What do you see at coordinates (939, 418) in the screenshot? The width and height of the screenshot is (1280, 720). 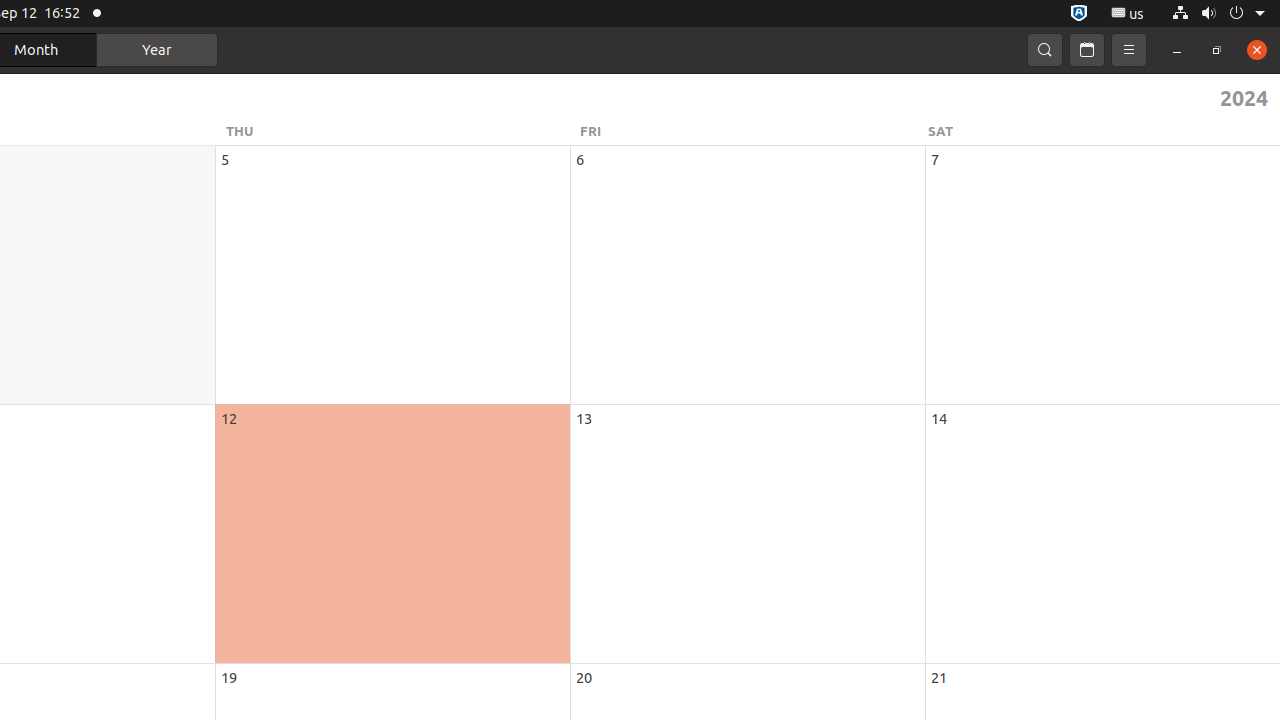 I see `14` at bounding box center [939, 418].